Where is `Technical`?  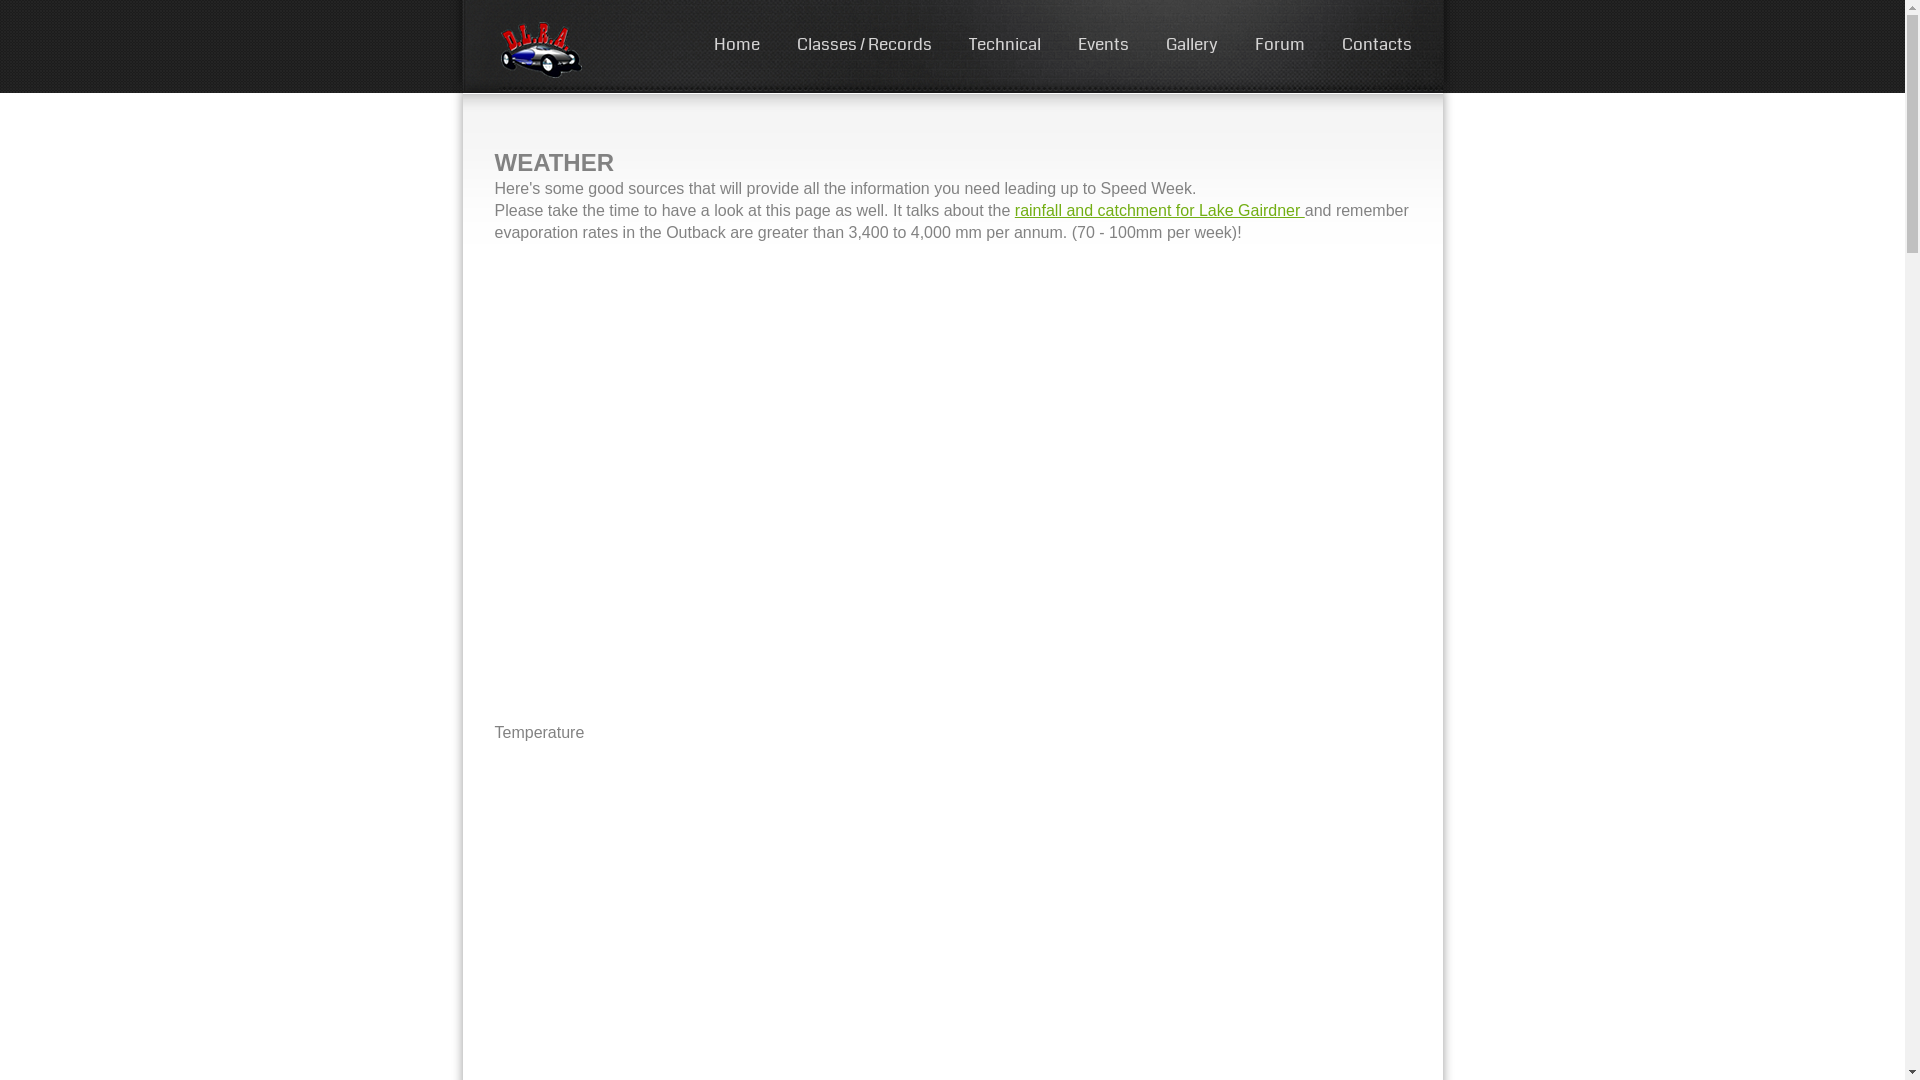 Technical is located at coordinates (1004, 44).